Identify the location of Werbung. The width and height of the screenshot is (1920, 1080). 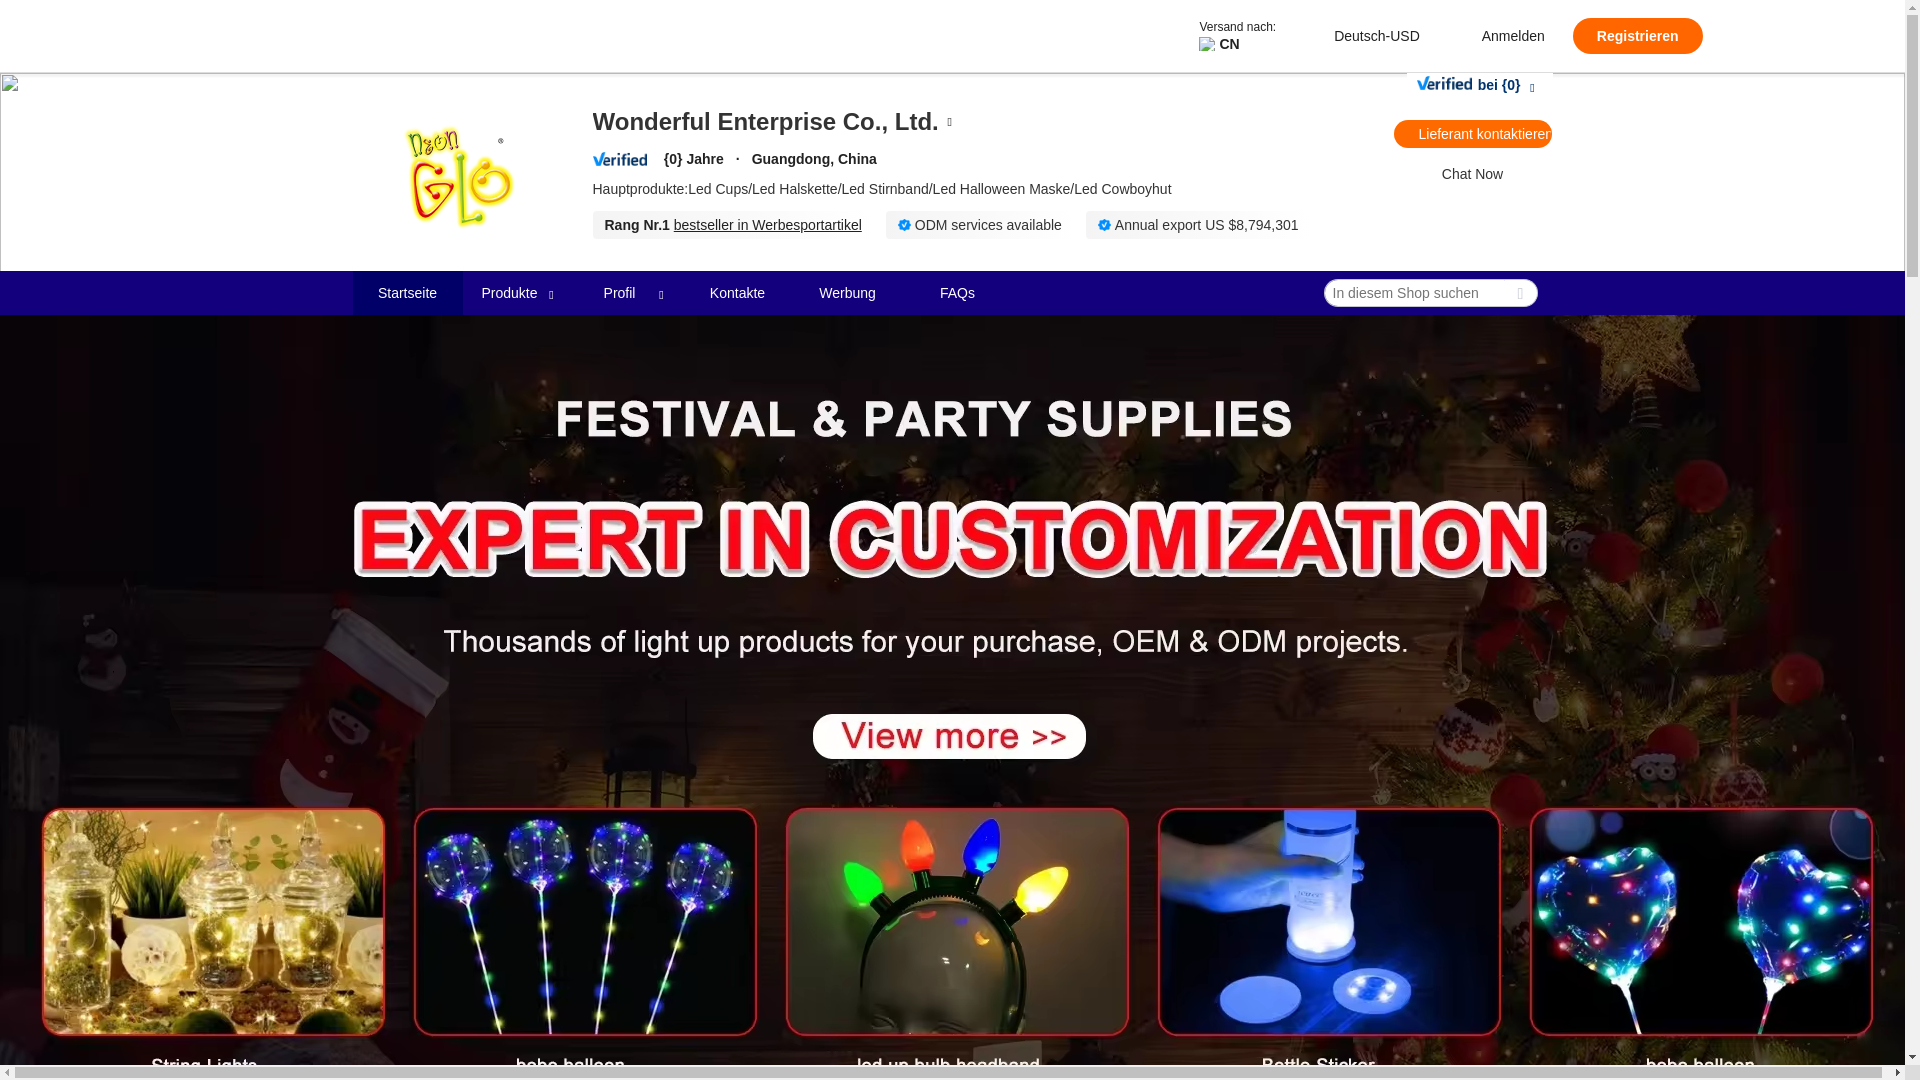
(848, 292).